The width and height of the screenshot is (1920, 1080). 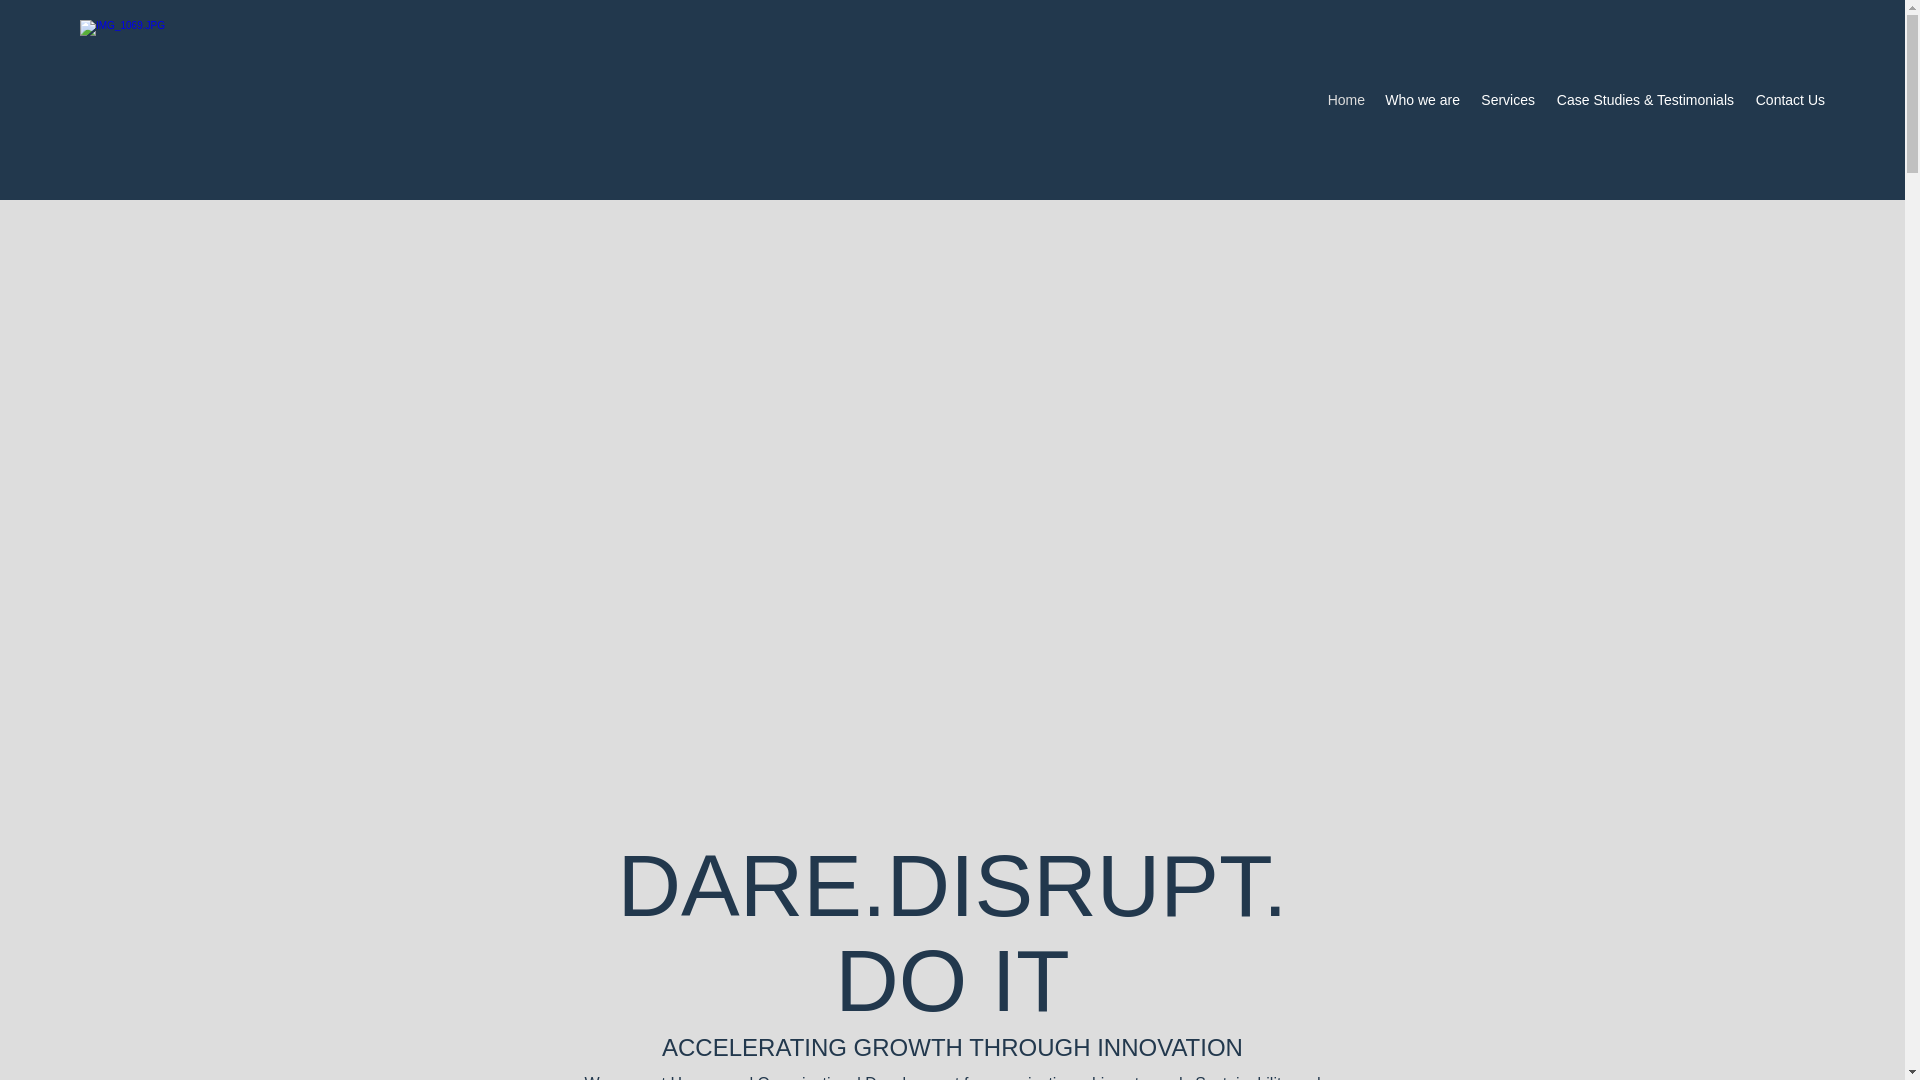 What do you see at coordinates (1422, 100) in the screenshot?
I see `Who we are` at bounding box center [1422, 100].